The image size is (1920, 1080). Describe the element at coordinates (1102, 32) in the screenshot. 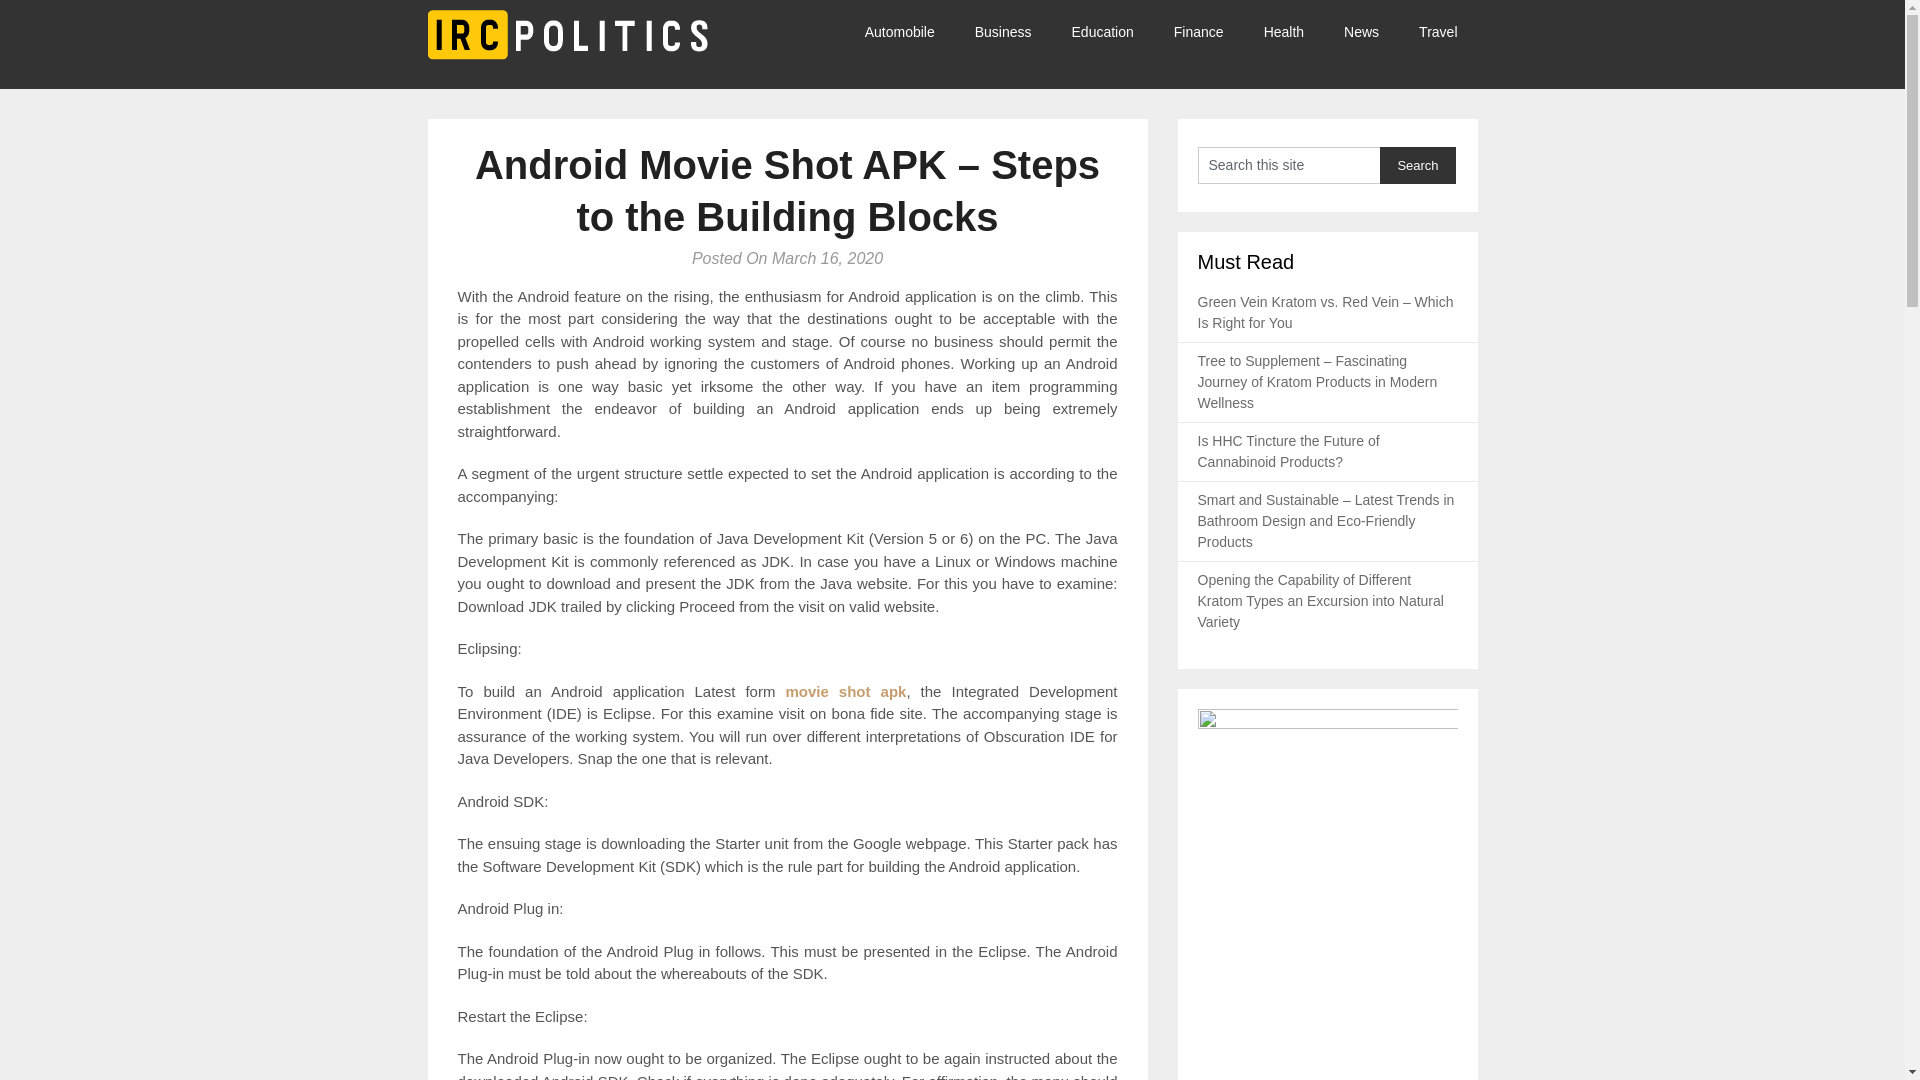

I see `Education` at that location.